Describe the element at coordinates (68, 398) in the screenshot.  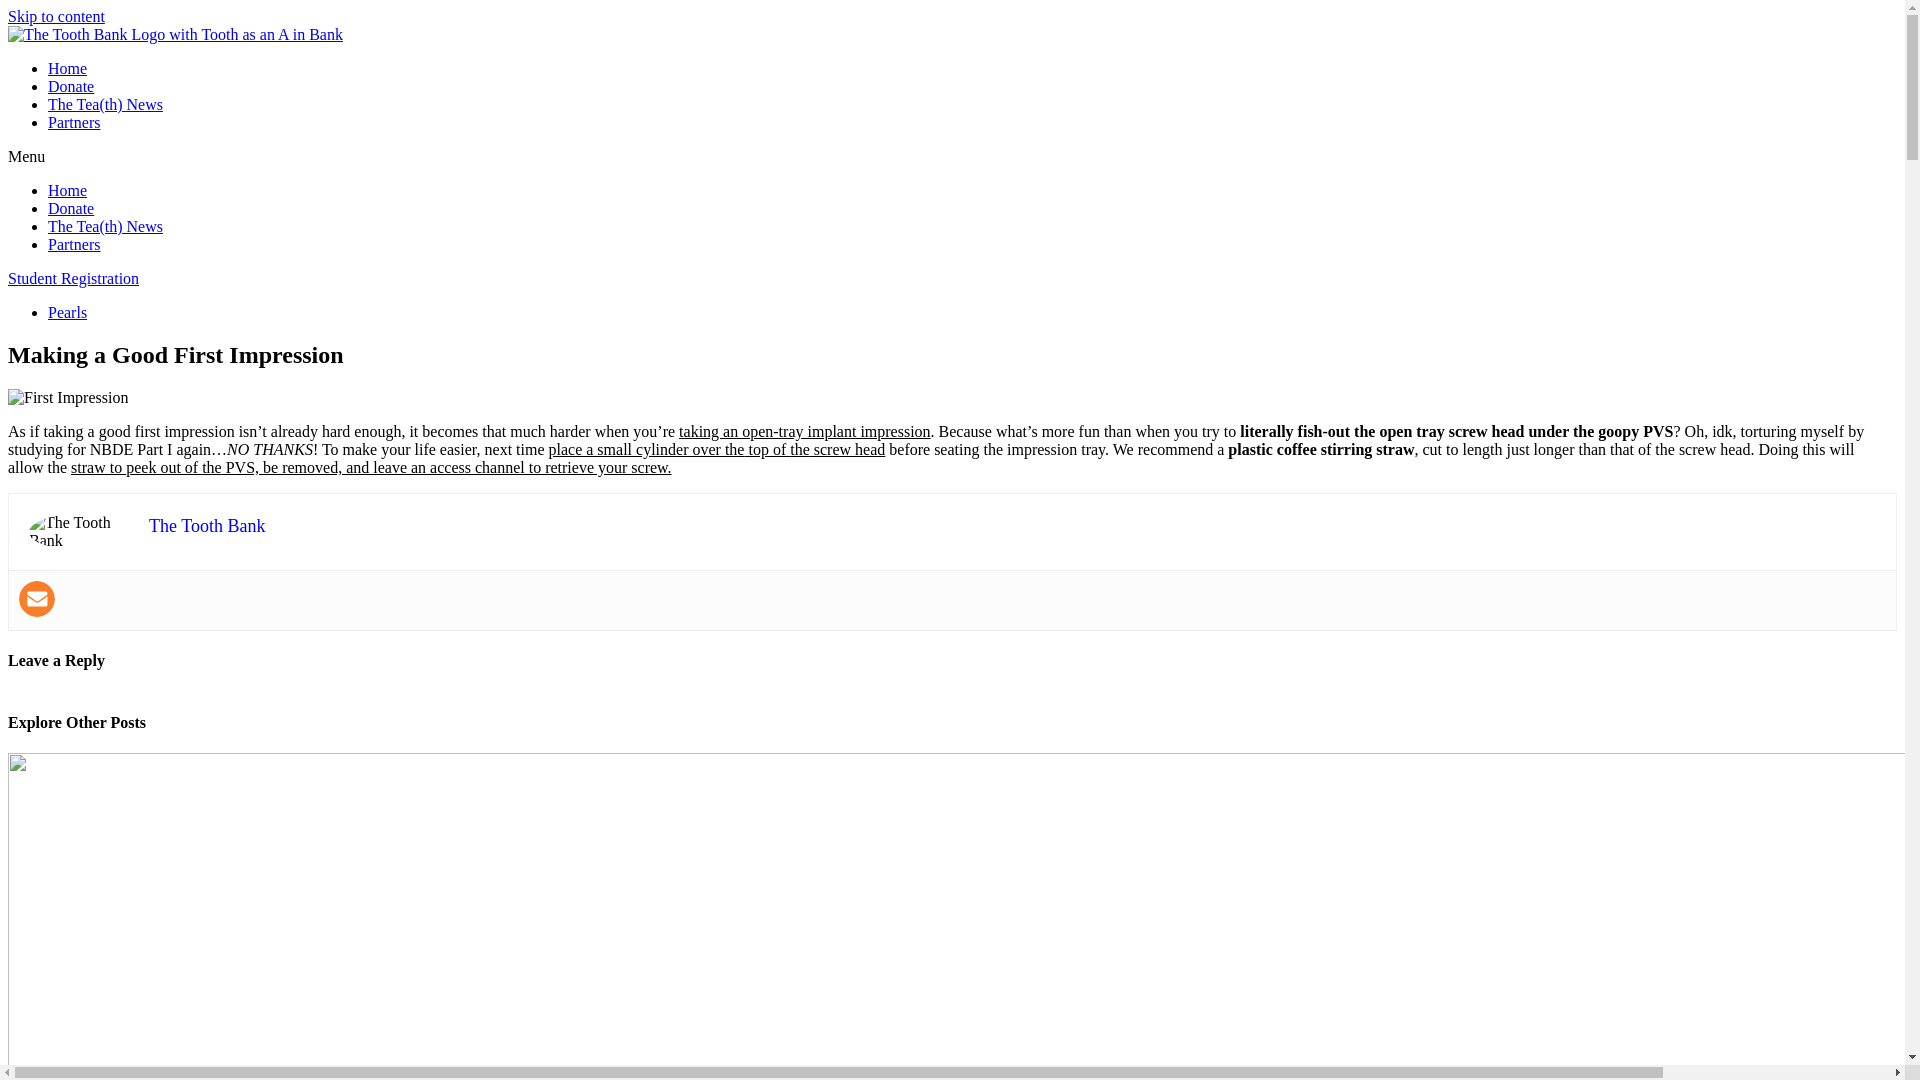
I see `First Impression` at that location.